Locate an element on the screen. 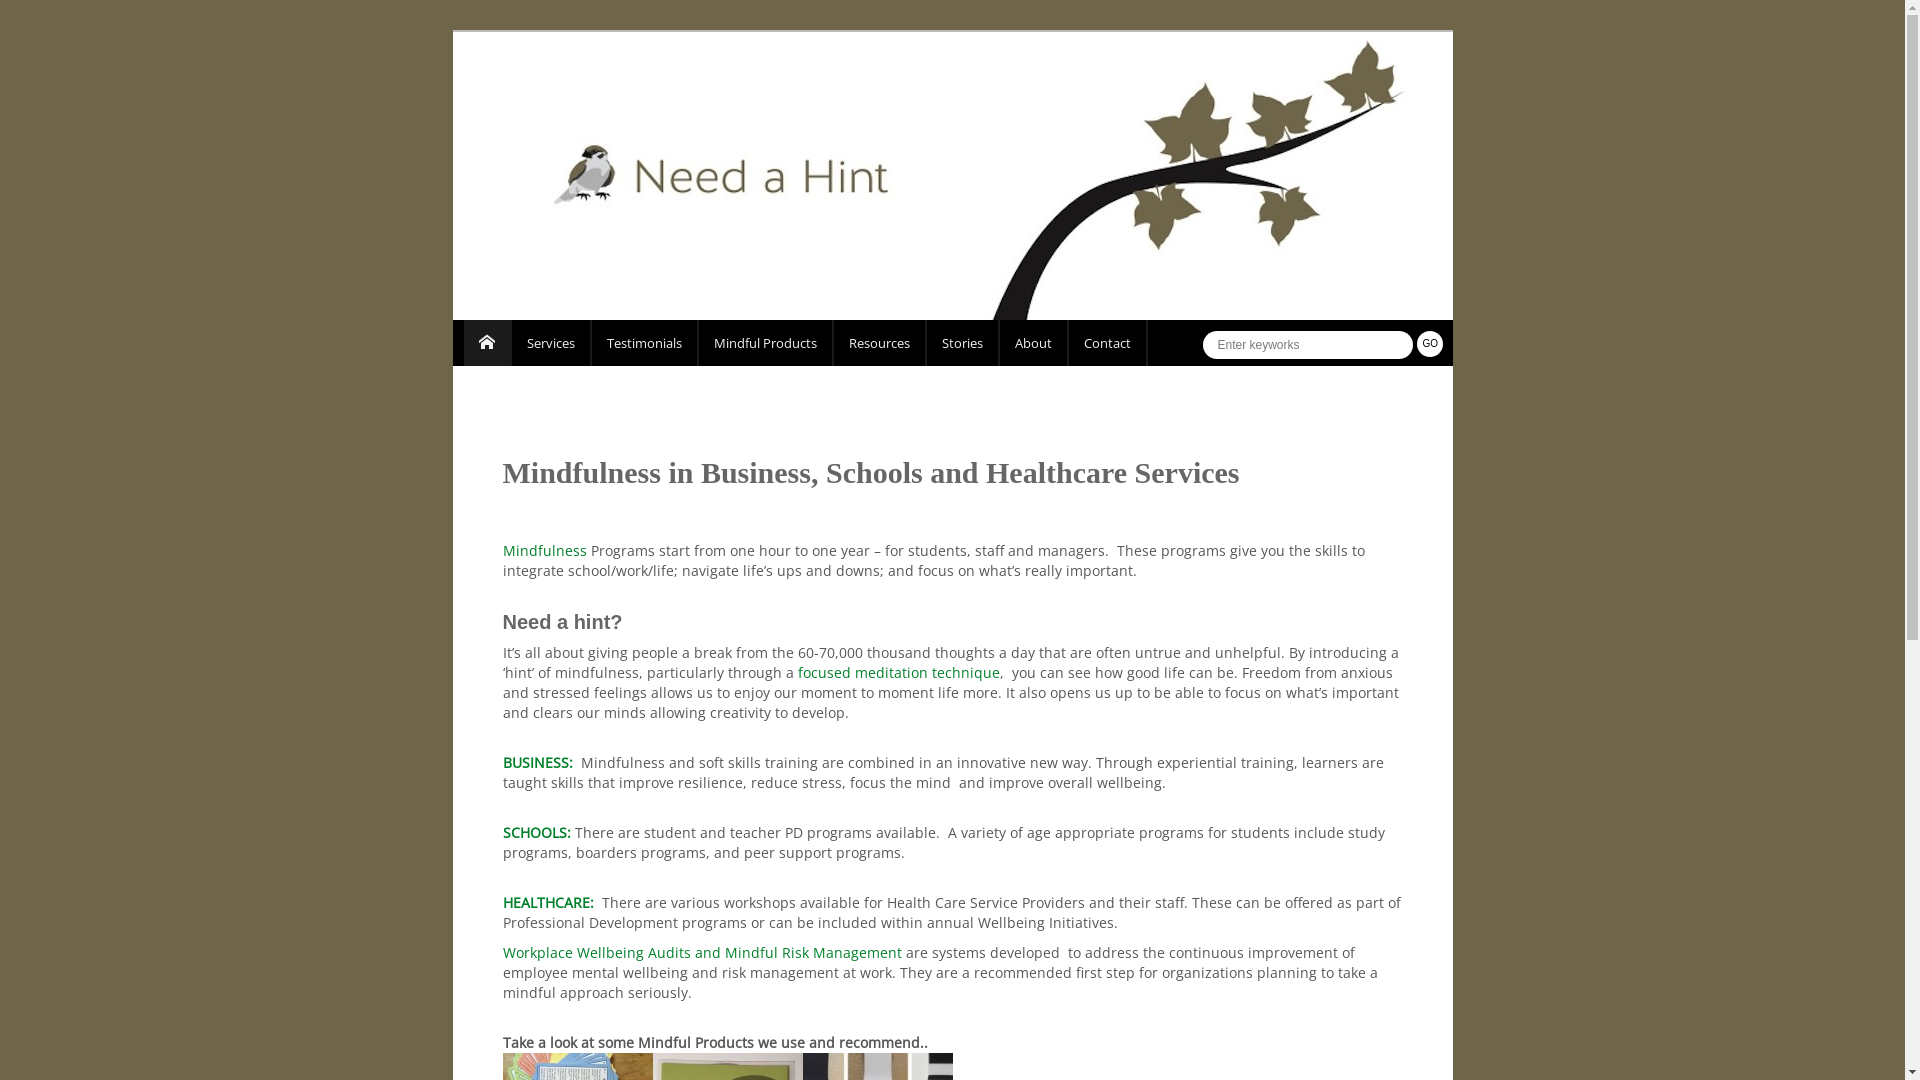 This screenshot has height=1080, width=1920. About is located at coordinates (1034, 343).